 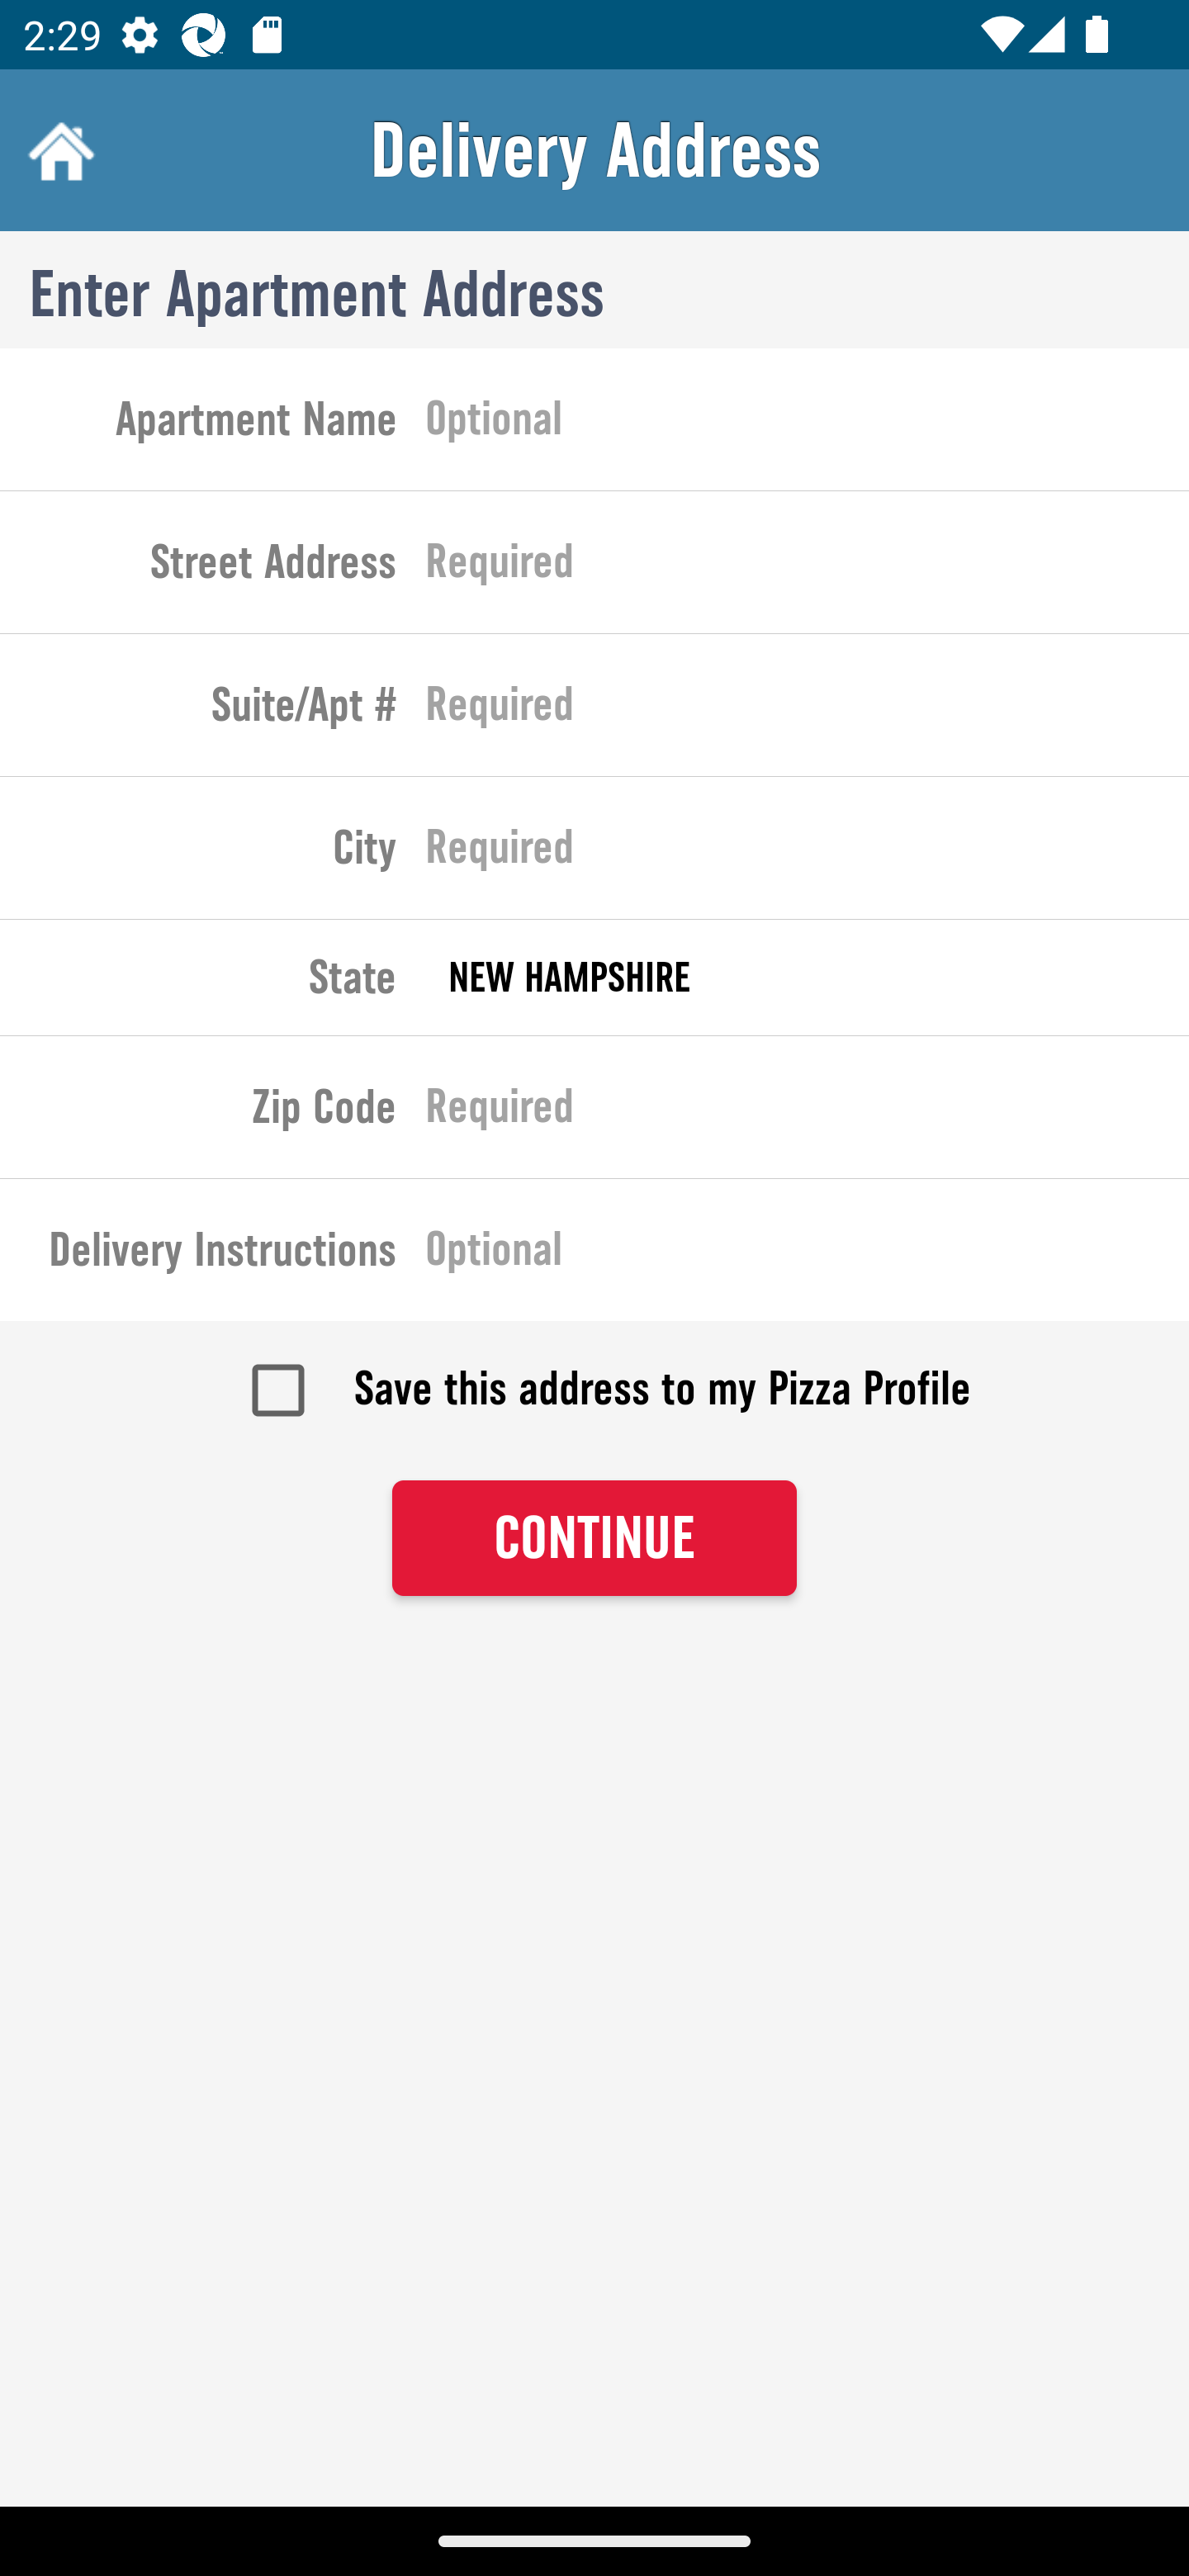 I want to click on Required, so click(x=808, y=568).